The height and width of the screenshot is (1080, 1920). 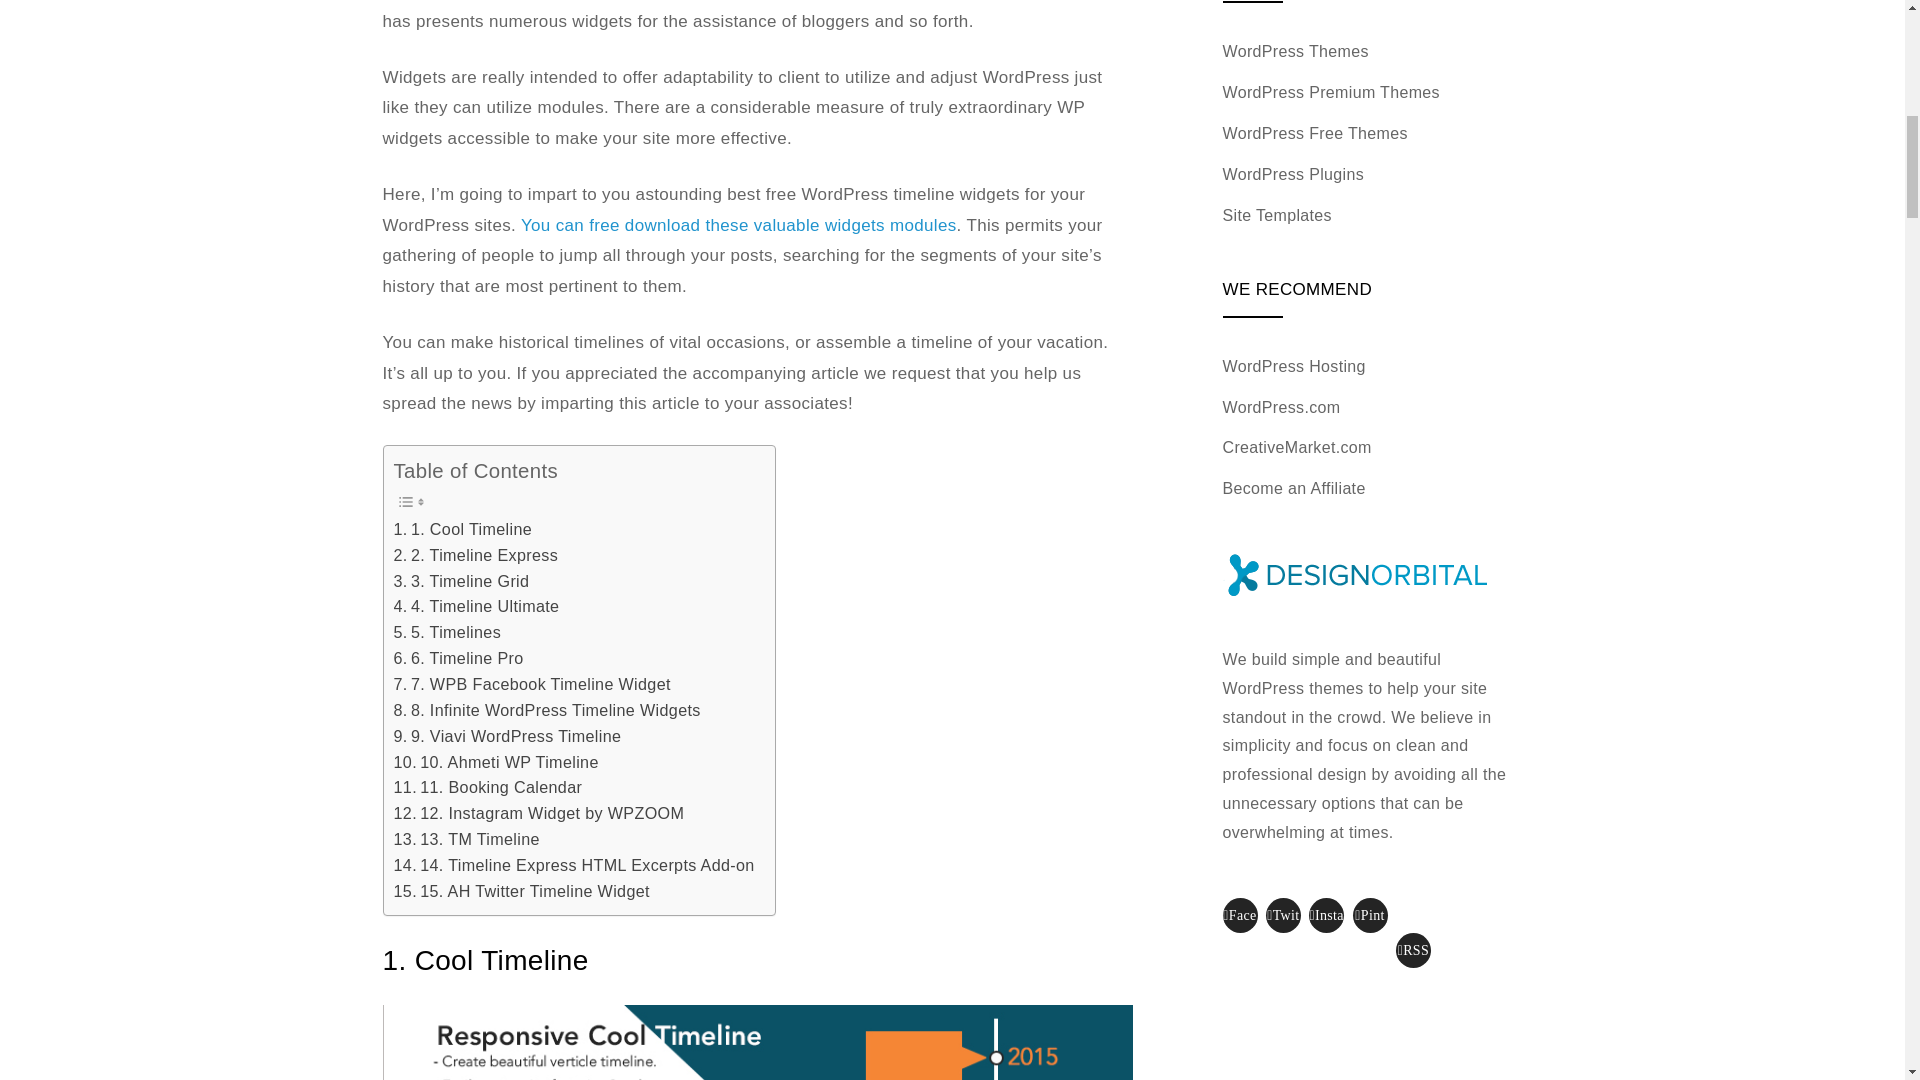 I want to click on 12. Instagram Widget by WPZOOM, so click(x=539, y=814).